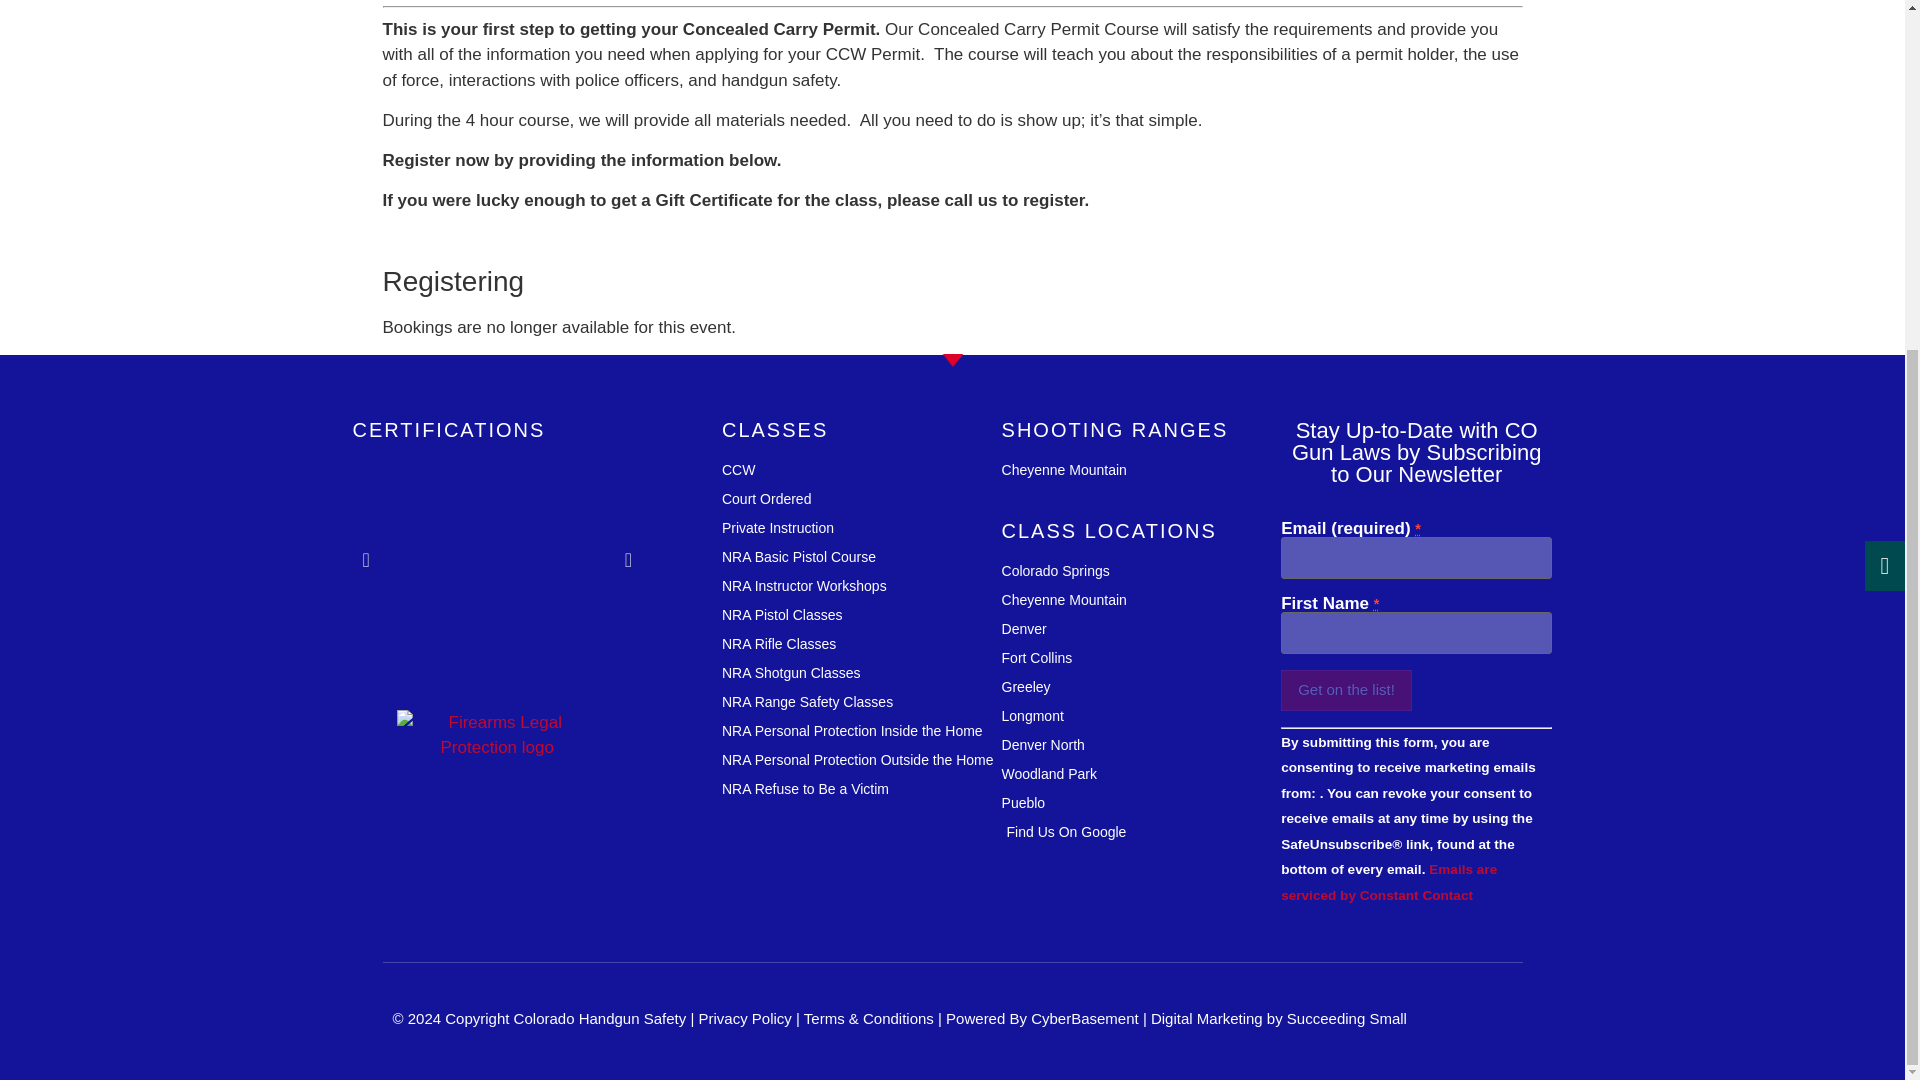 Image resolution: width=1920 pixels, height=1080 pixels. I want to click on CCW, so click(862, 470).